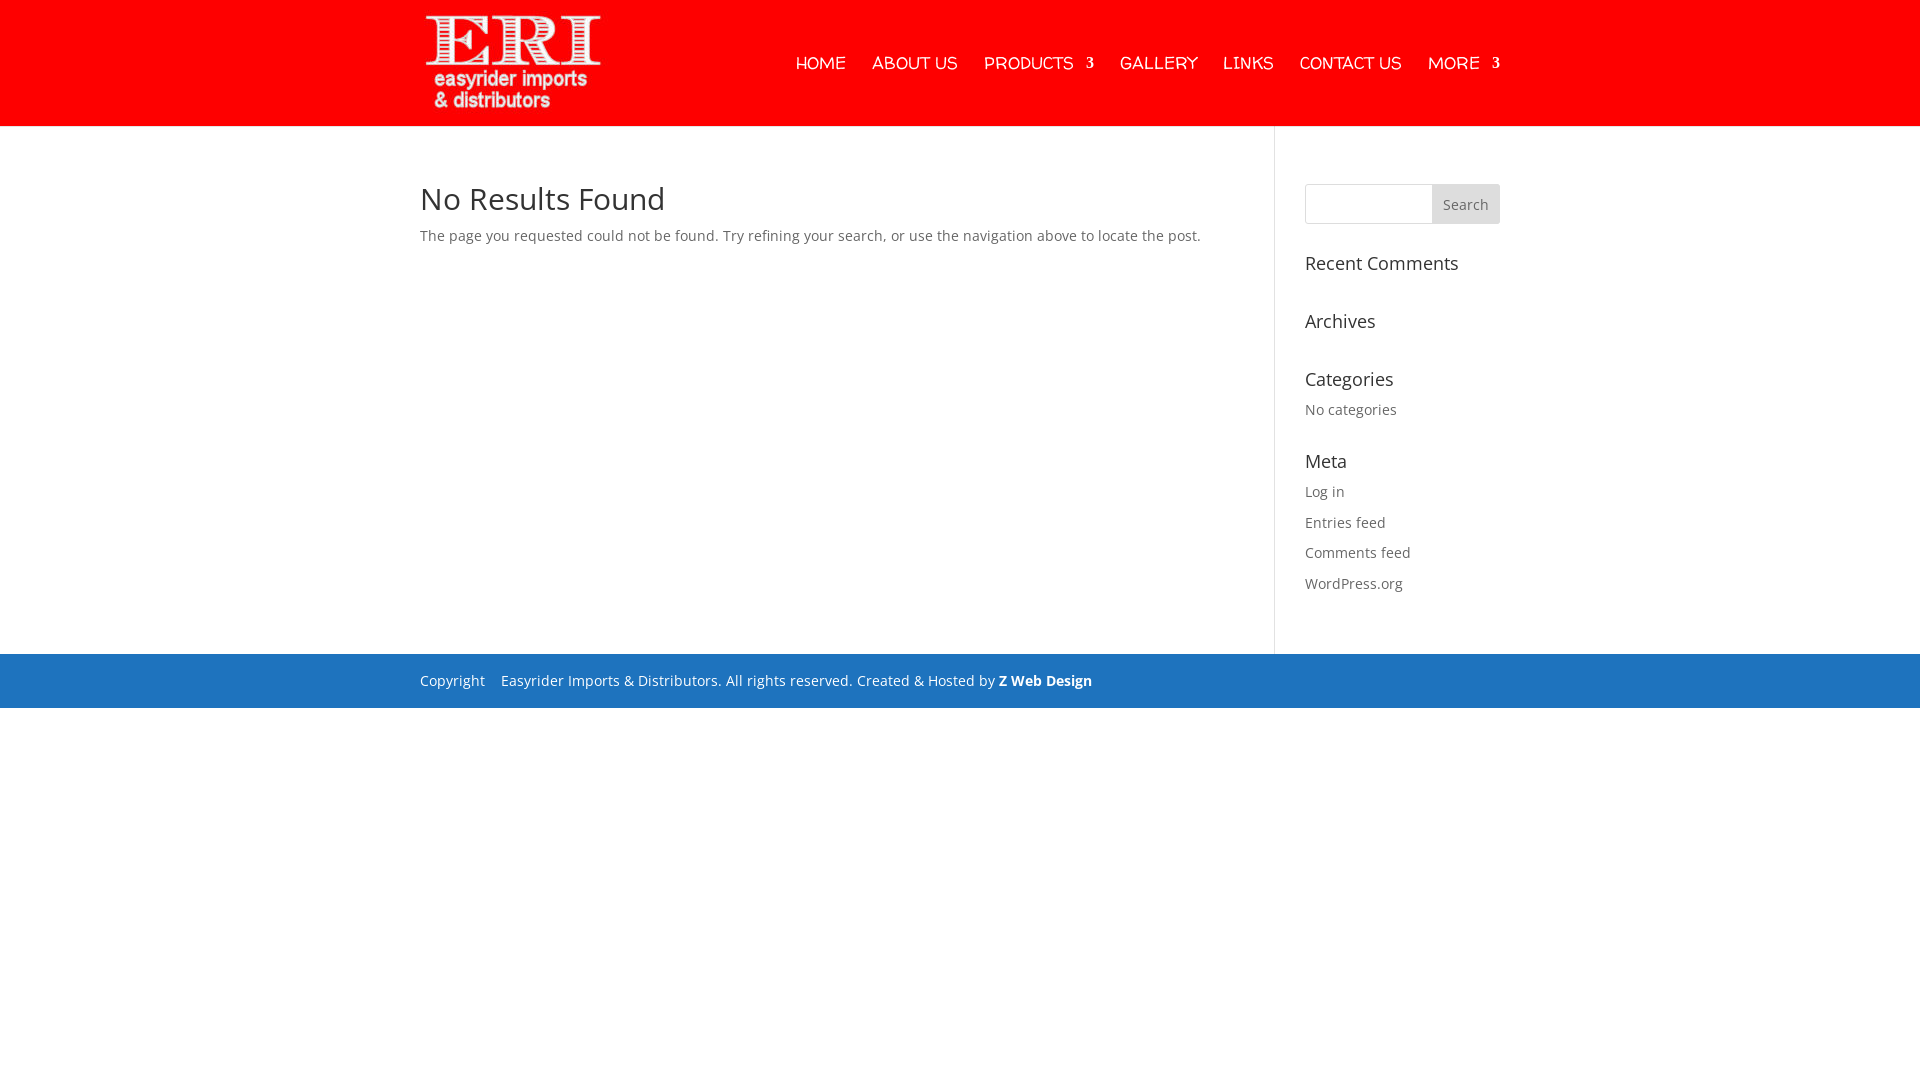  I want to click on Search, so click(1466, 204).